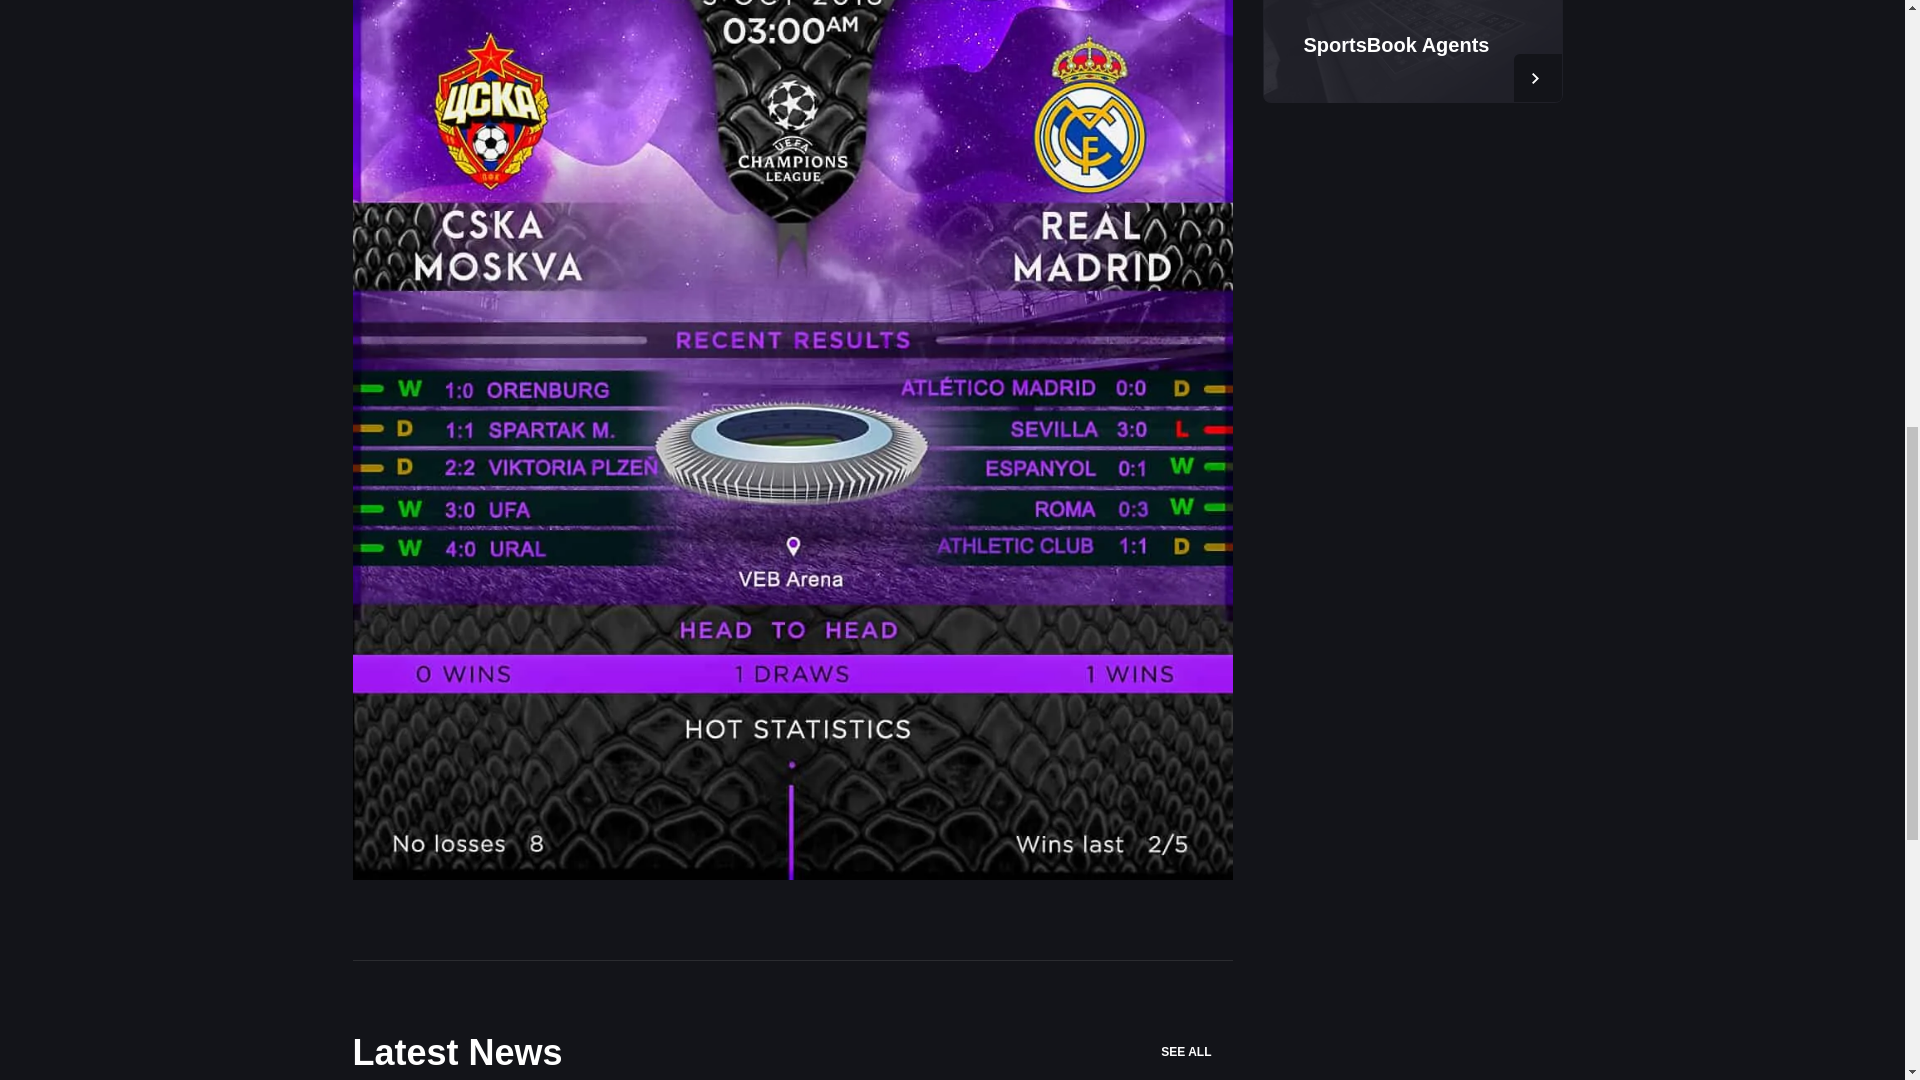 The image size is (1920, 1080). I want to click on SportsBook Agents, so click(1396, 44).